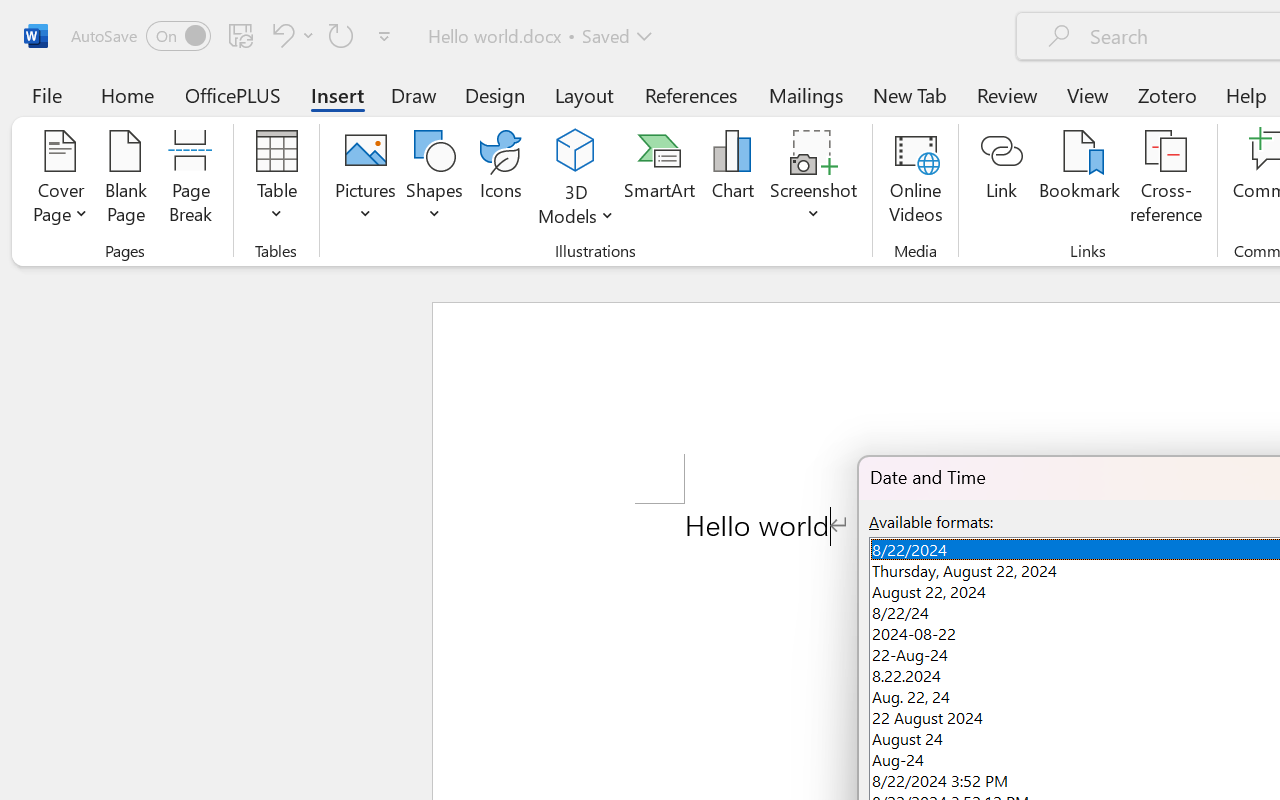 This screenshot has height=800, width=1280. I want to click on 3D Models, so click(576, 152).